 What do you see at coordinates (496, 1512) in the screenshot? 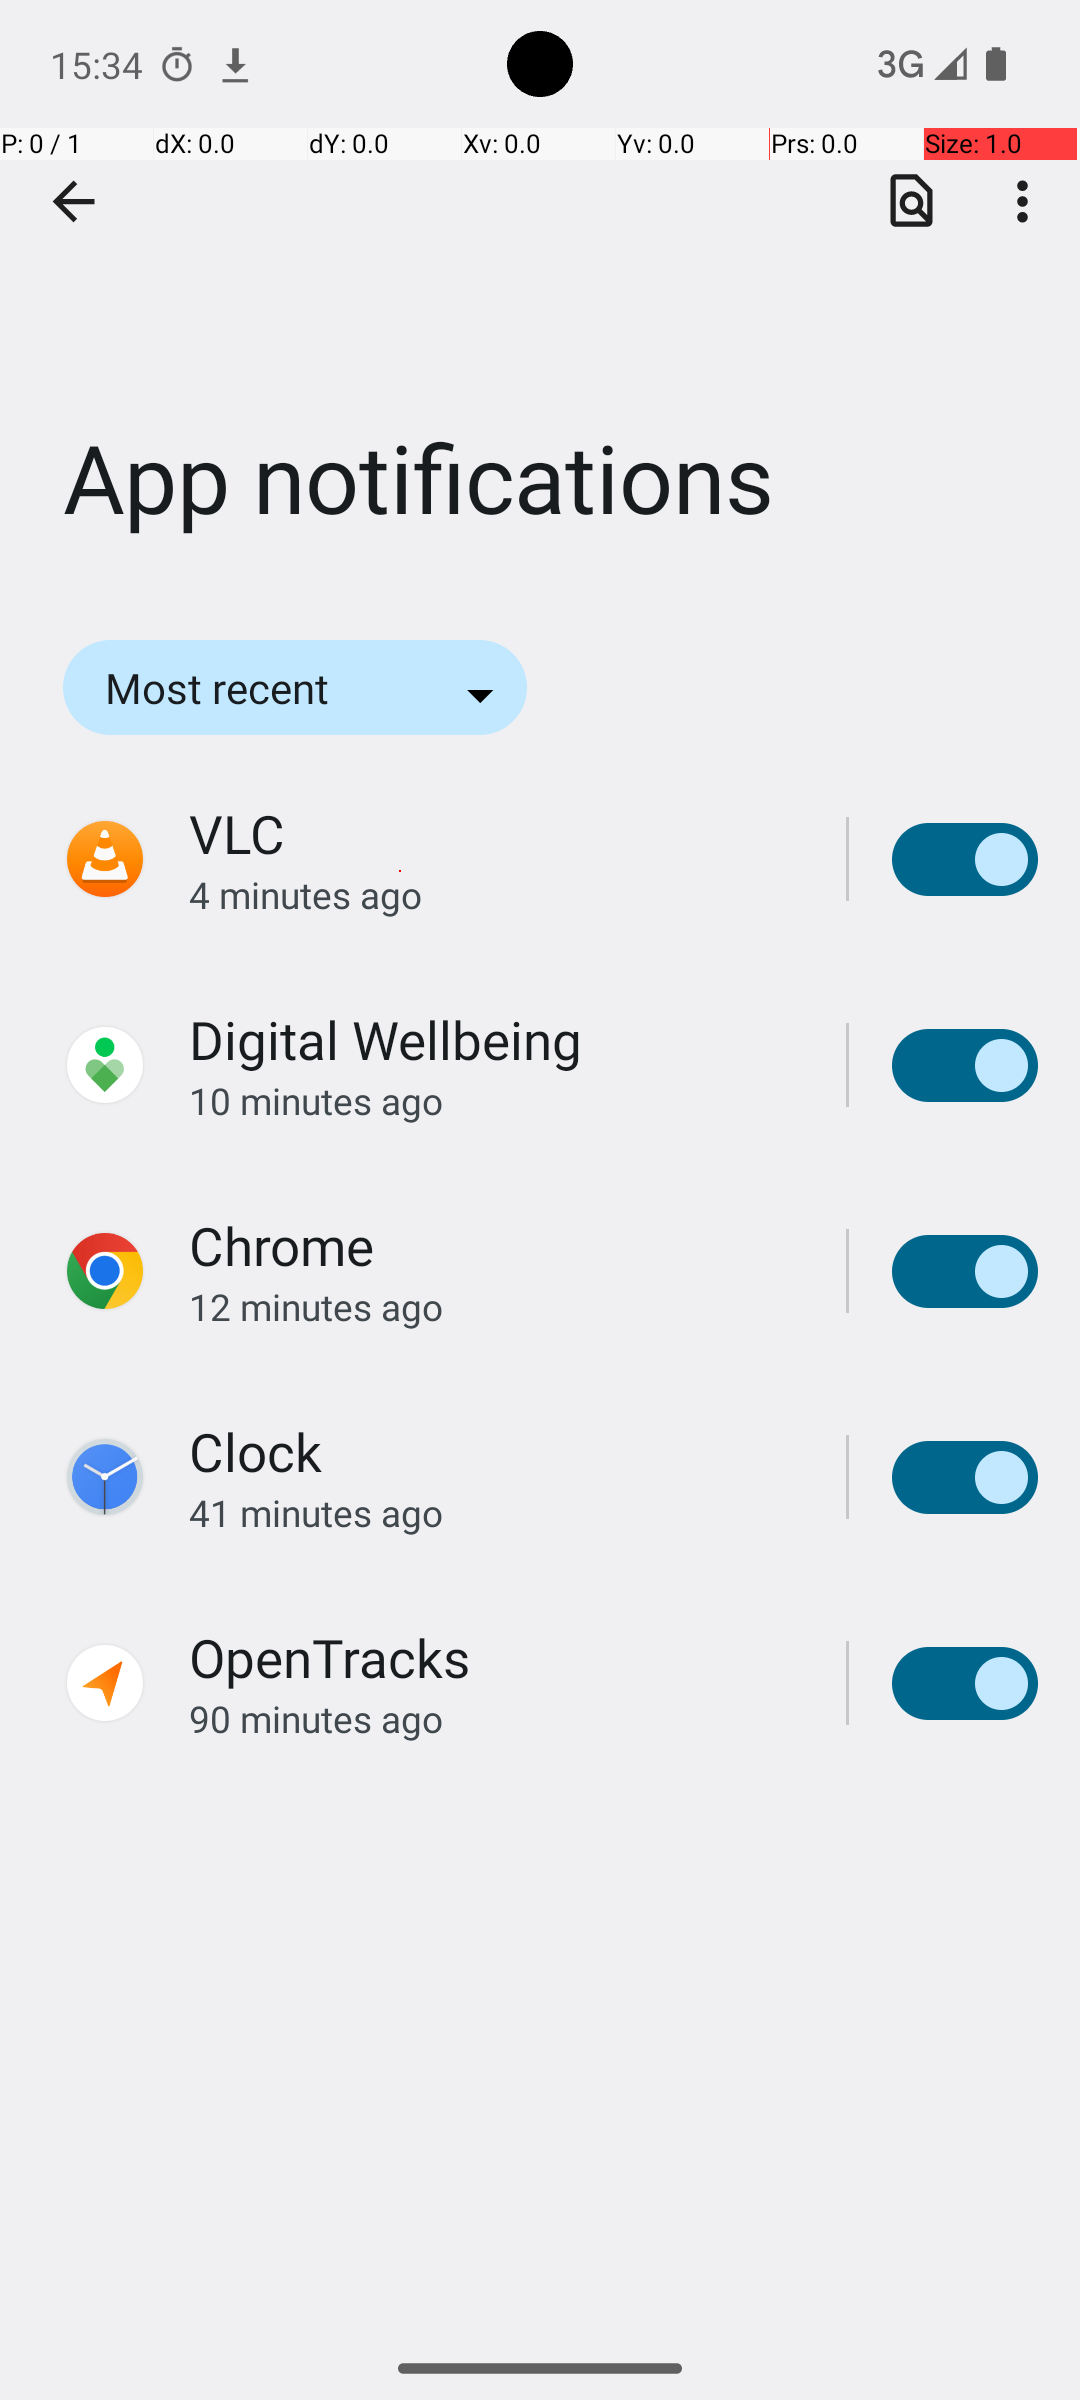
I see `41 minutes ago` at bounding box center [496, 1512].